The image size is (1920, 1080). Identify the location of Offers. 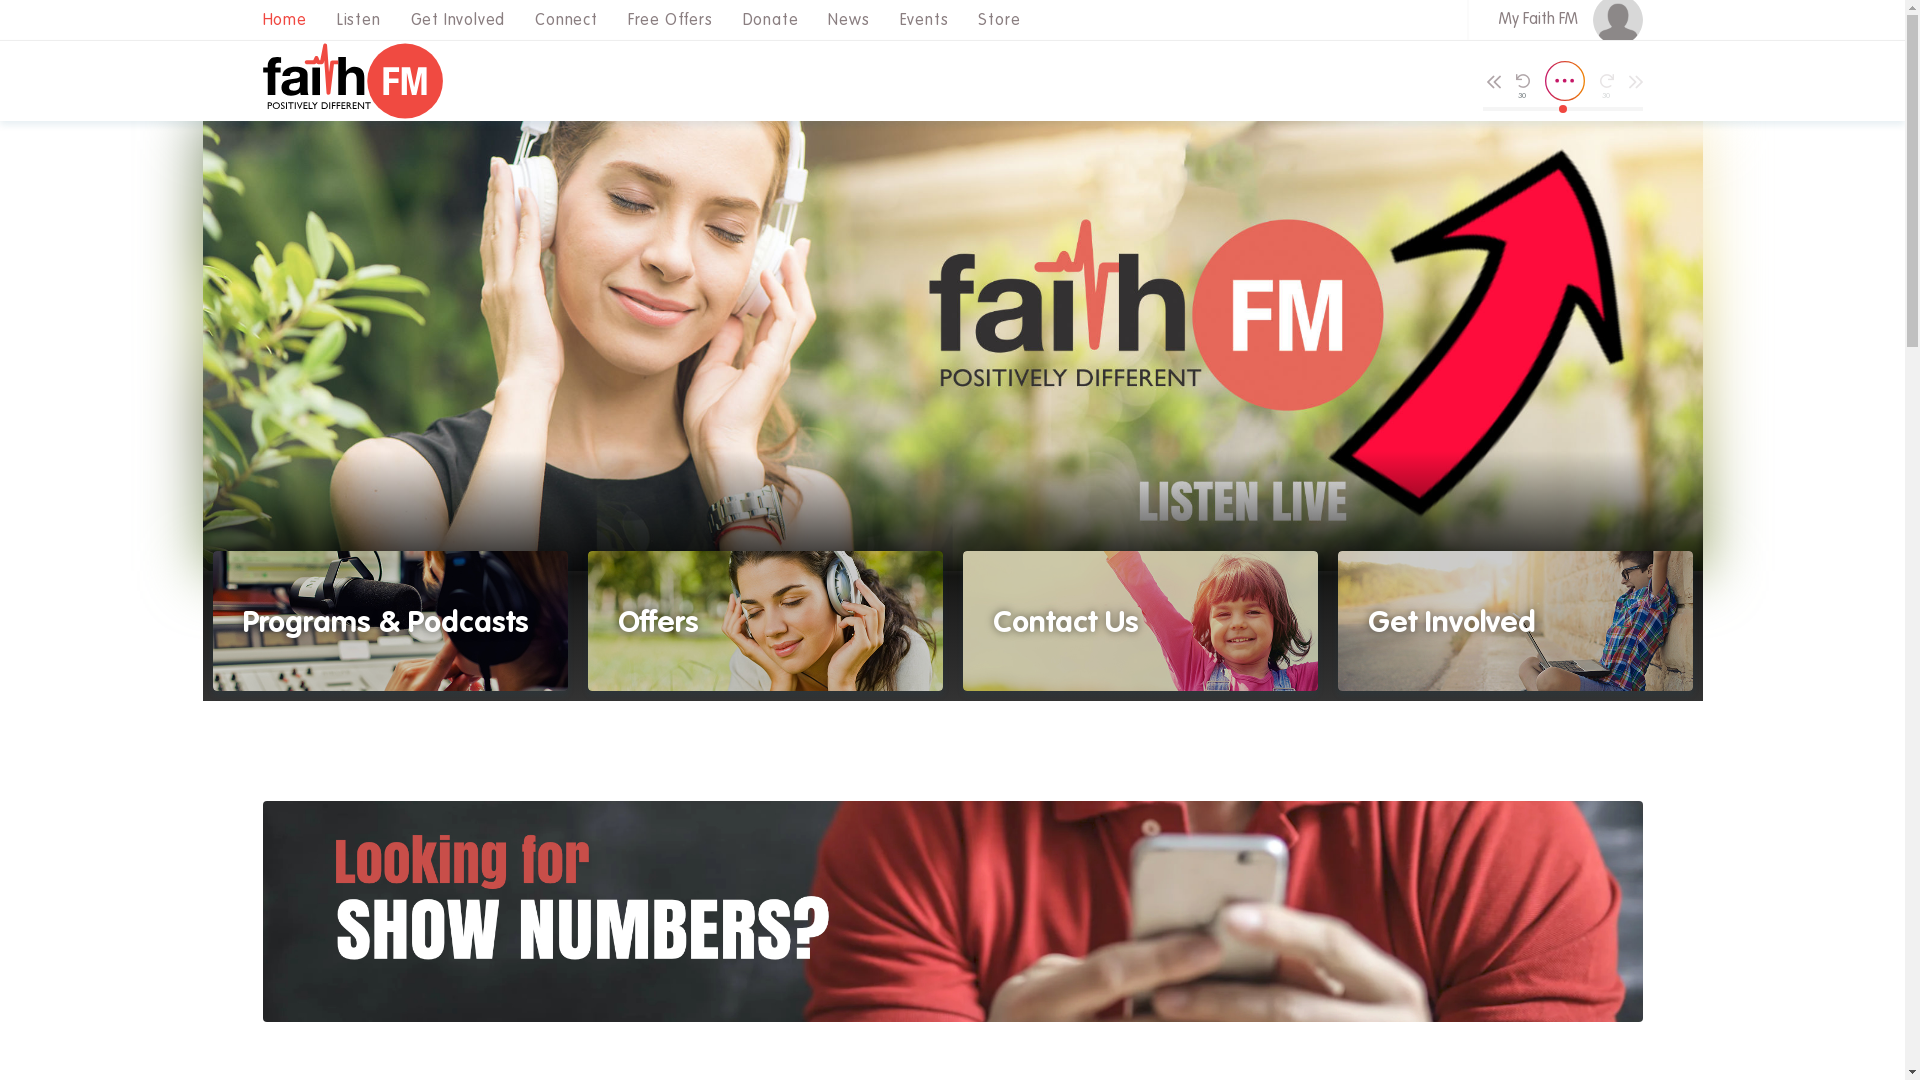
(766, 621).